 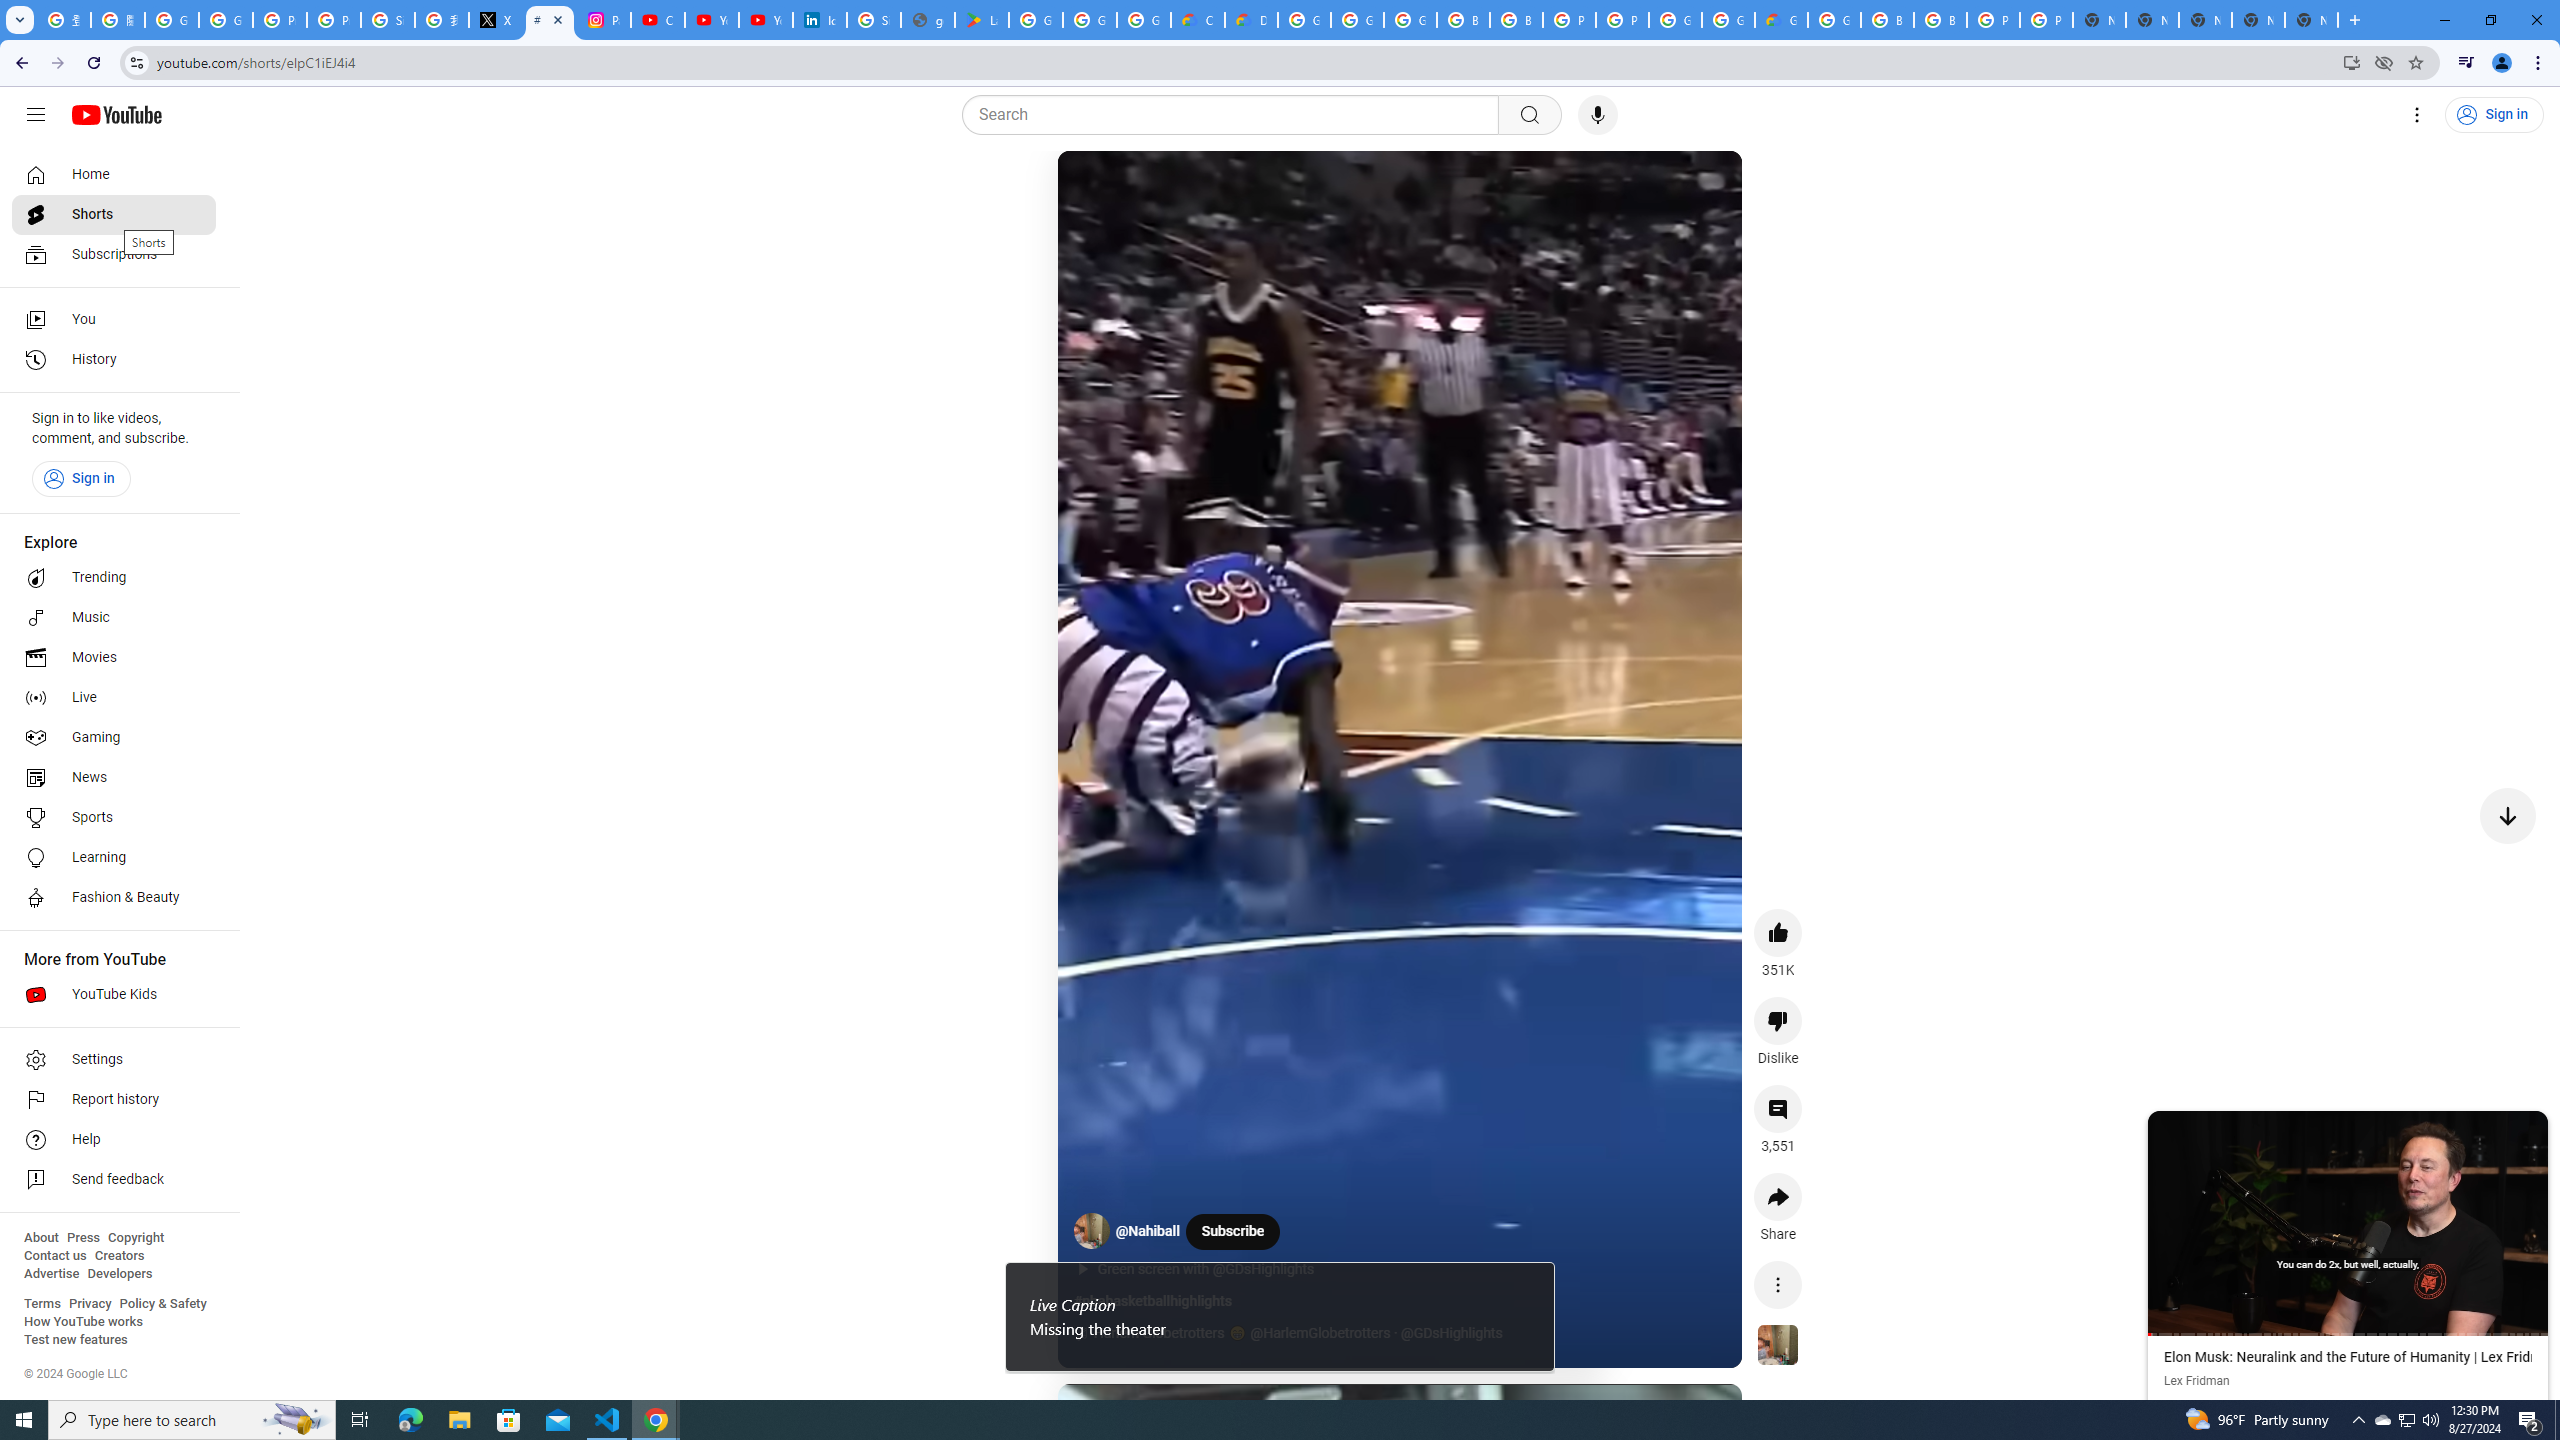 I want to click on YouTube Home, so click(x=116, y=114).